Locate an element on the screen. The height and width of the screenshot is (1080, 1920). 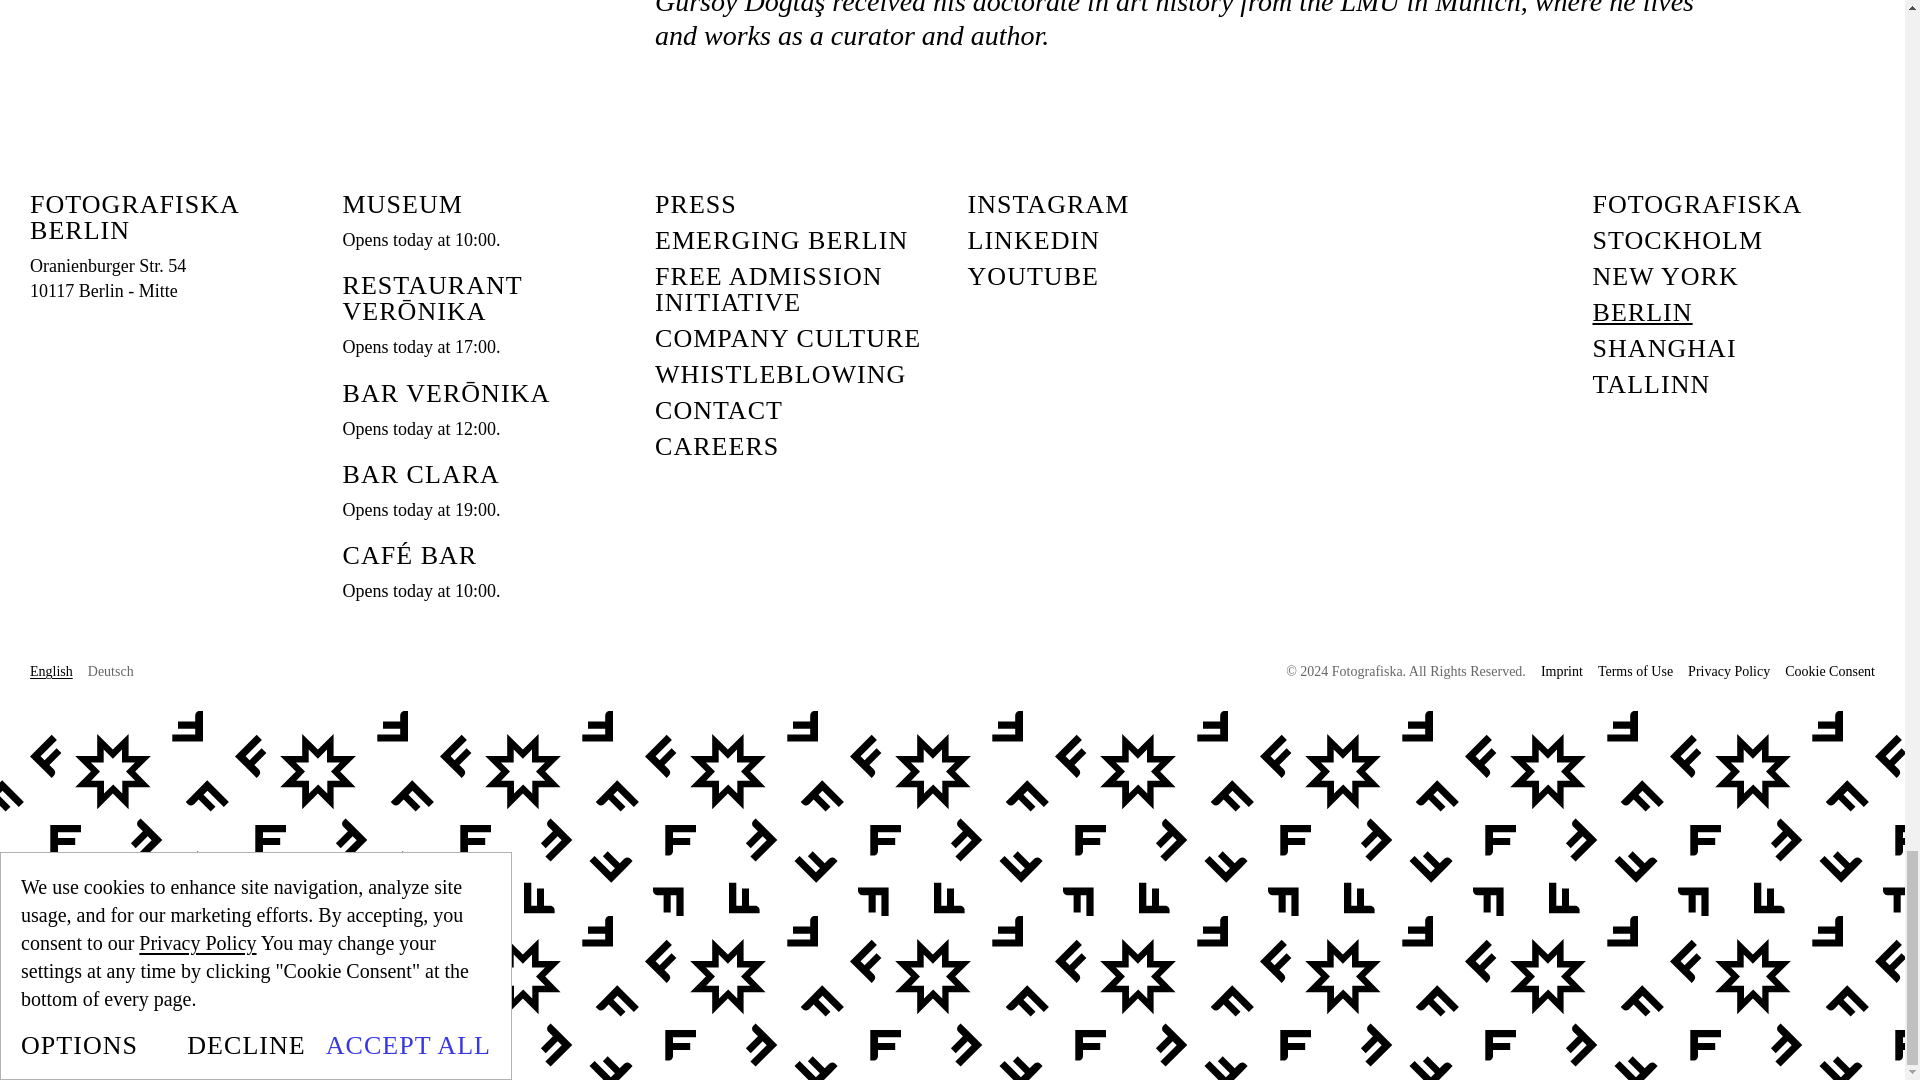
STOCKHOLM is located at coordinates (1676, 240).